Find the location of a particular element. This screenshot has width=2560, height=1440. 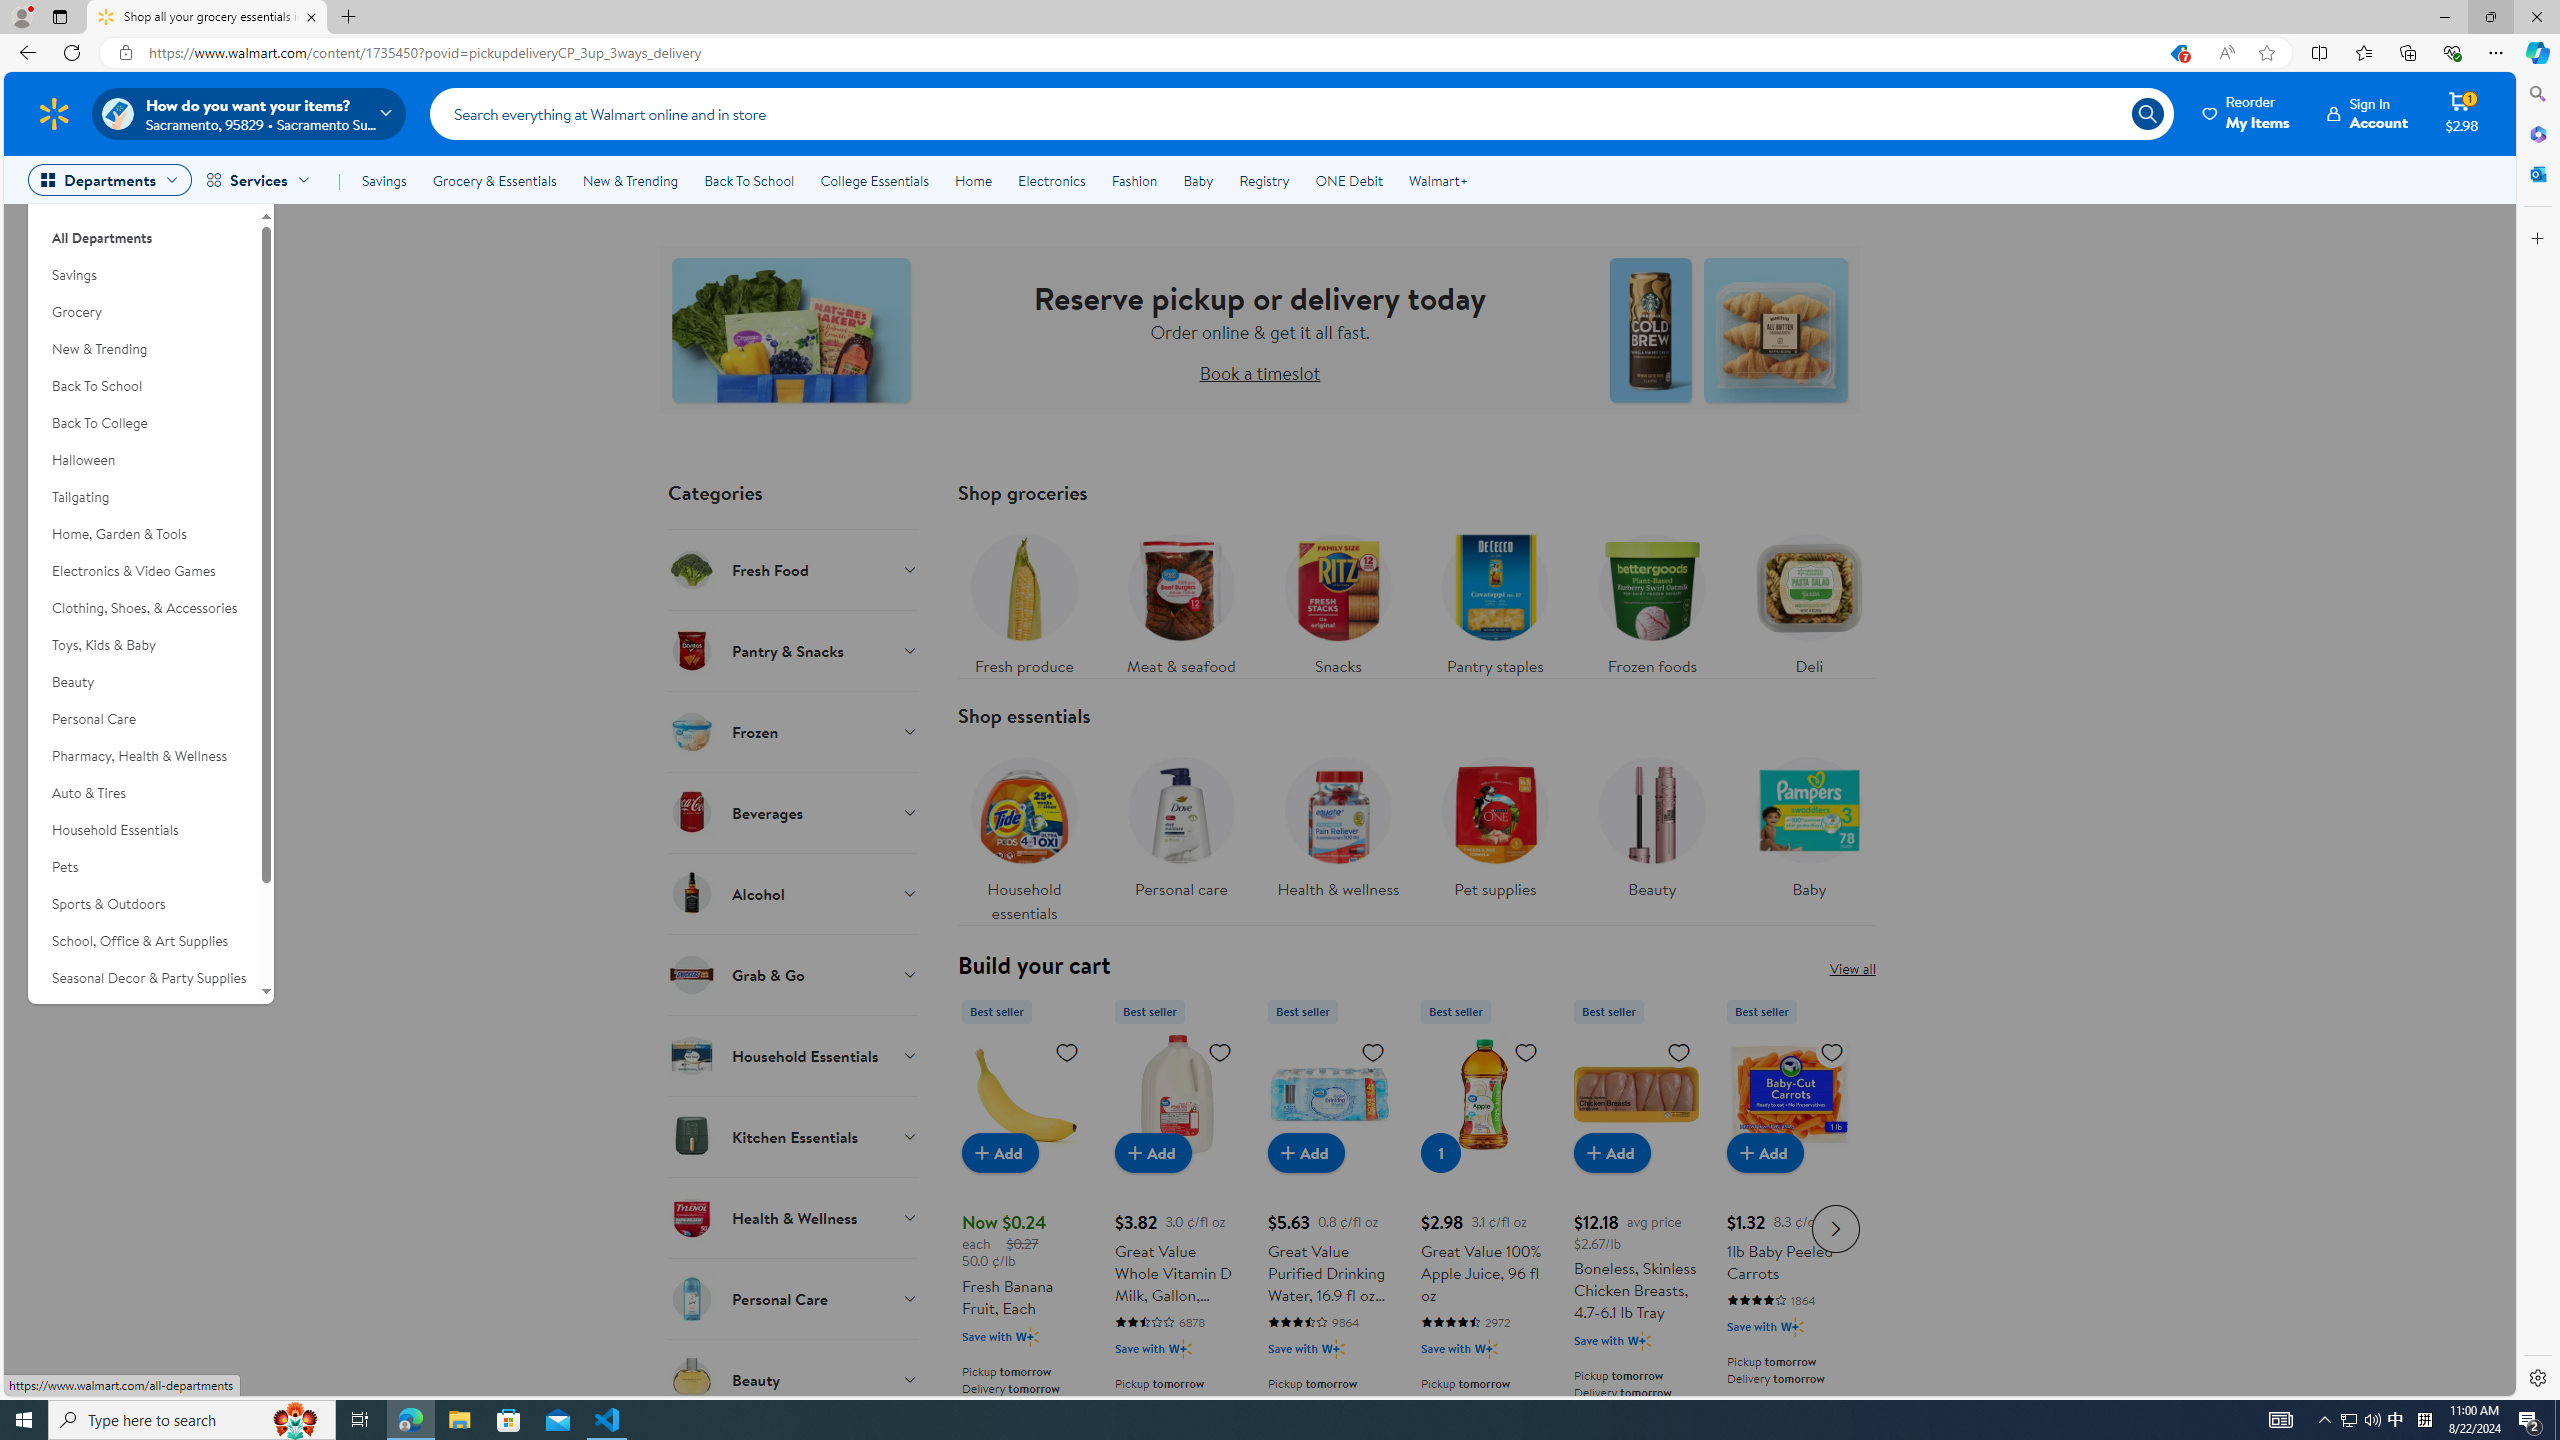

Boneless, Skinless Chicken Breasts, 4.7-6.1 lb Tray is located at coordinates (1636, 1226).